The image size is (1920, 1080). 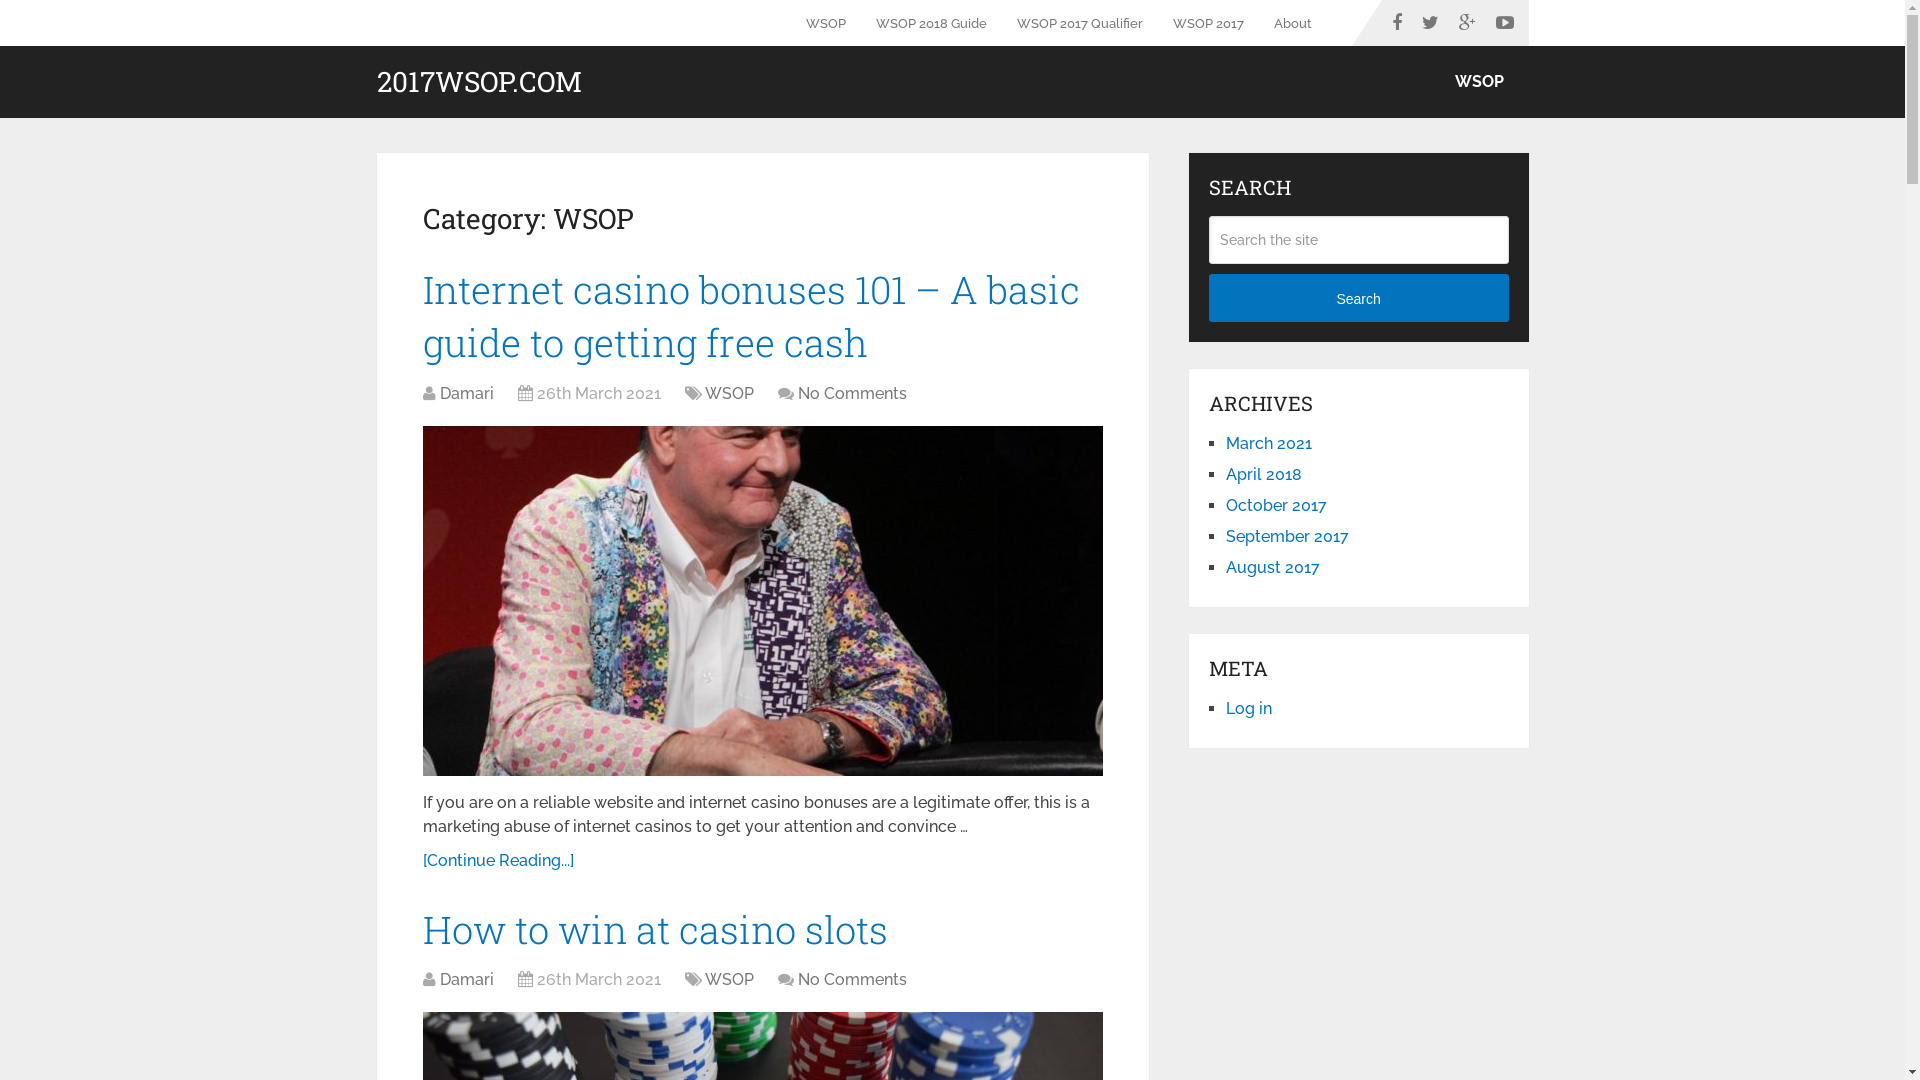 What do you see at coordinates (834, 23) in the screenshot?
I see `WSOP` at bounding box center [834, 23].